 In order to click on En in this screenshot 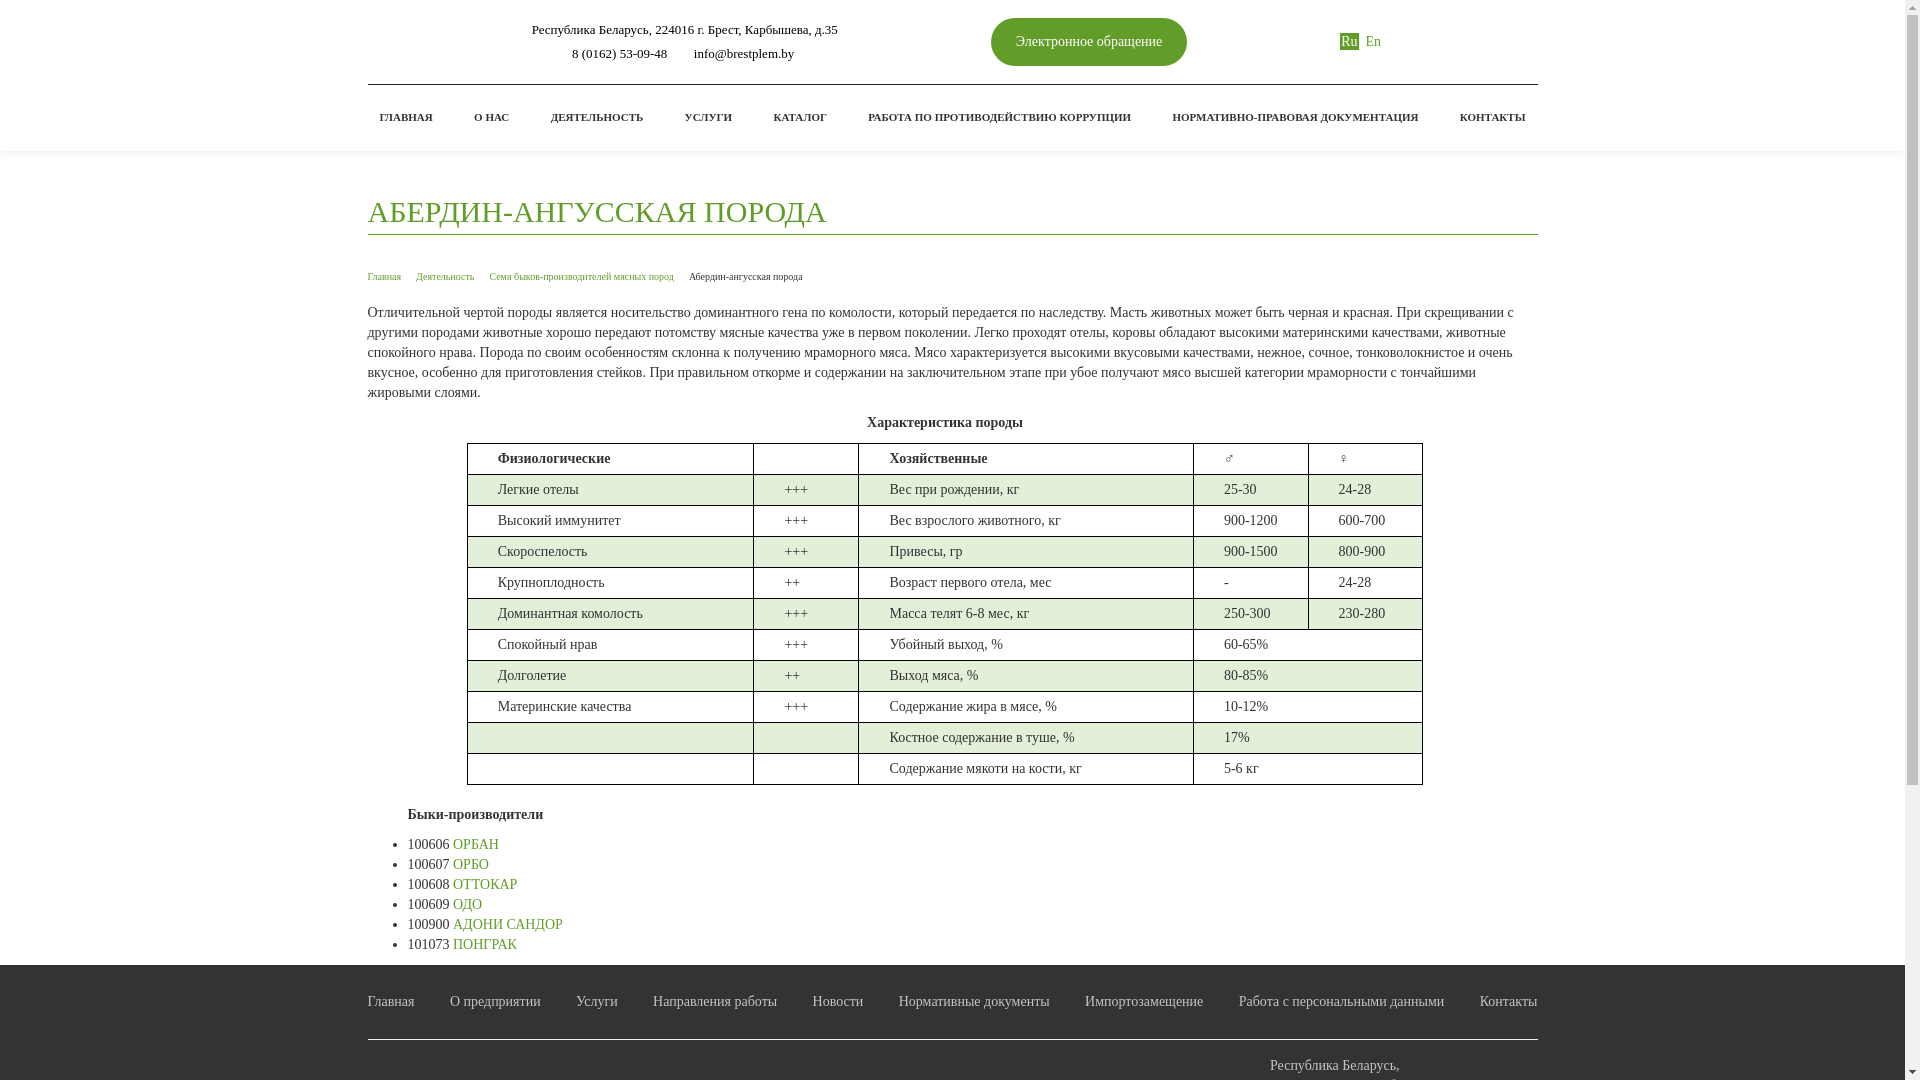, I will do `click(1374, 42)`.